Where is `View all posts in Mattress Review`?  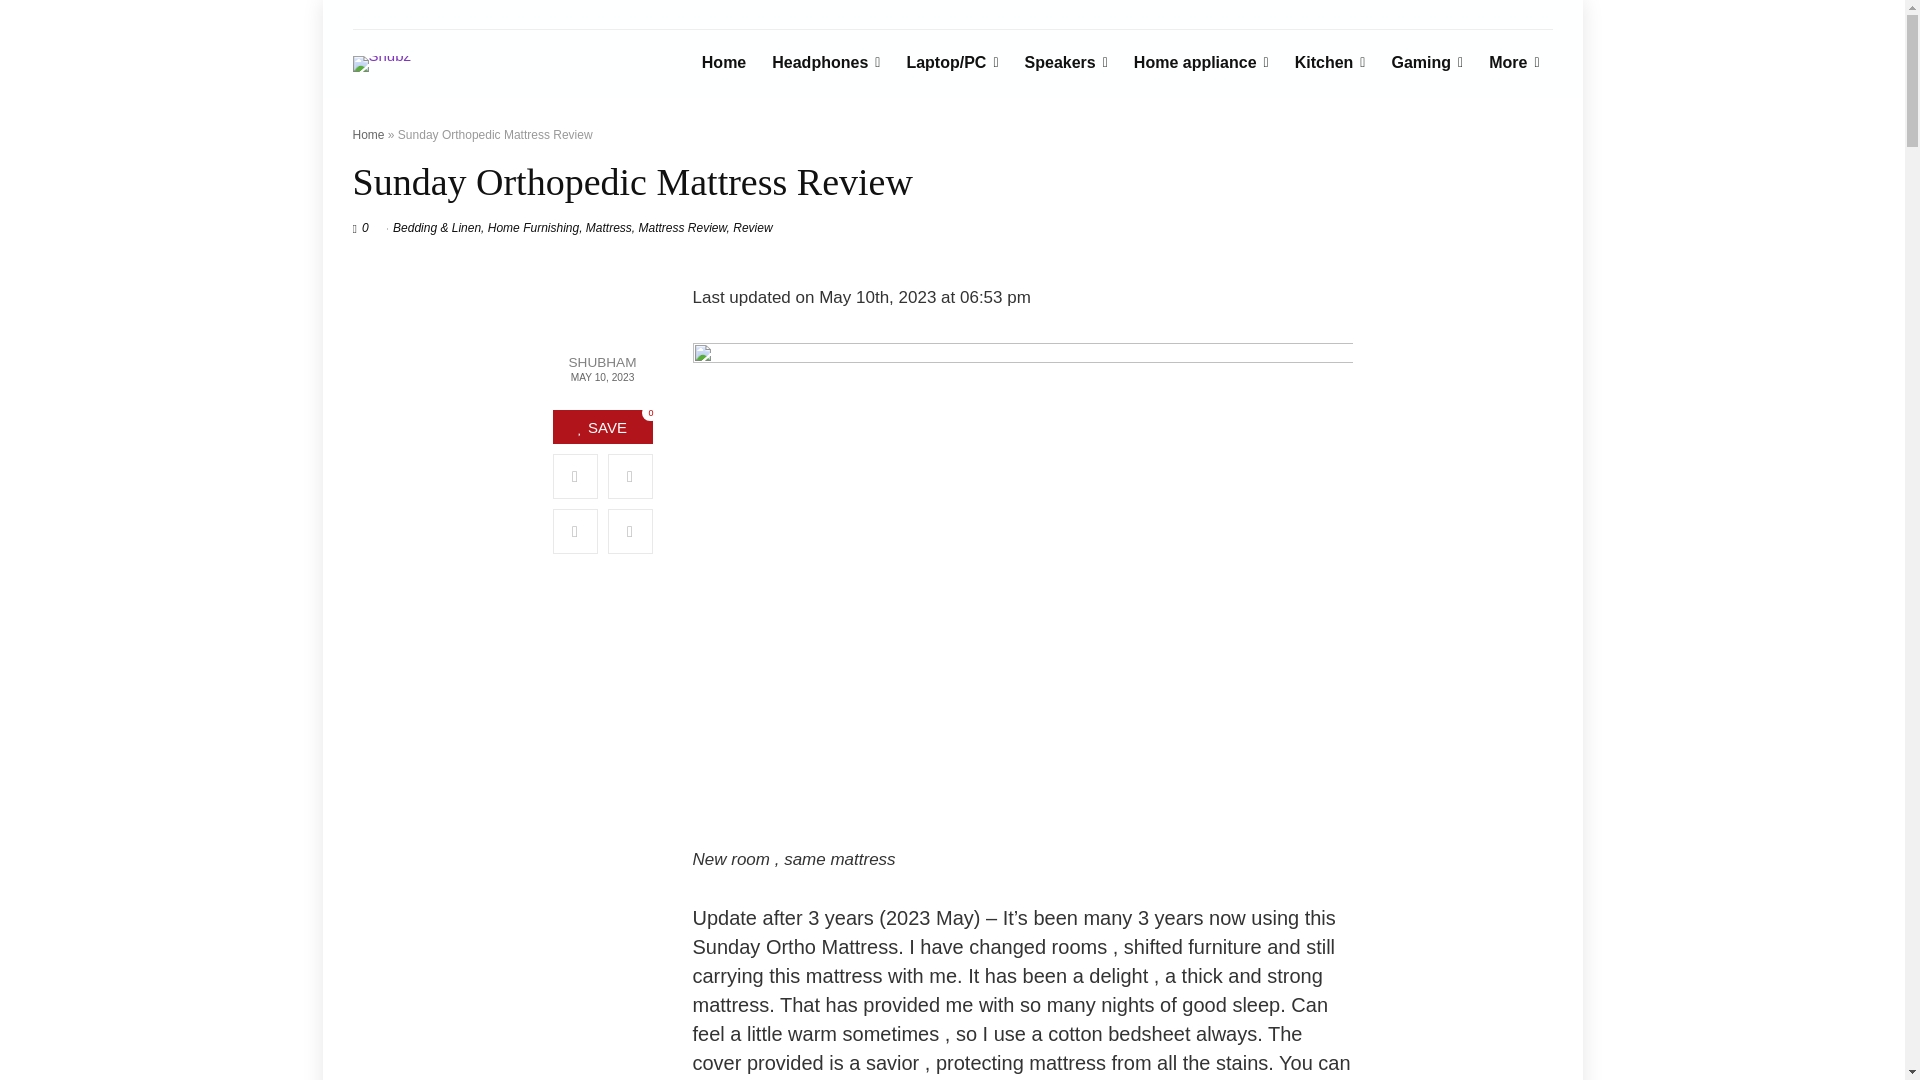 View all posts in Mattress Review is located at coordinates (683, 228).